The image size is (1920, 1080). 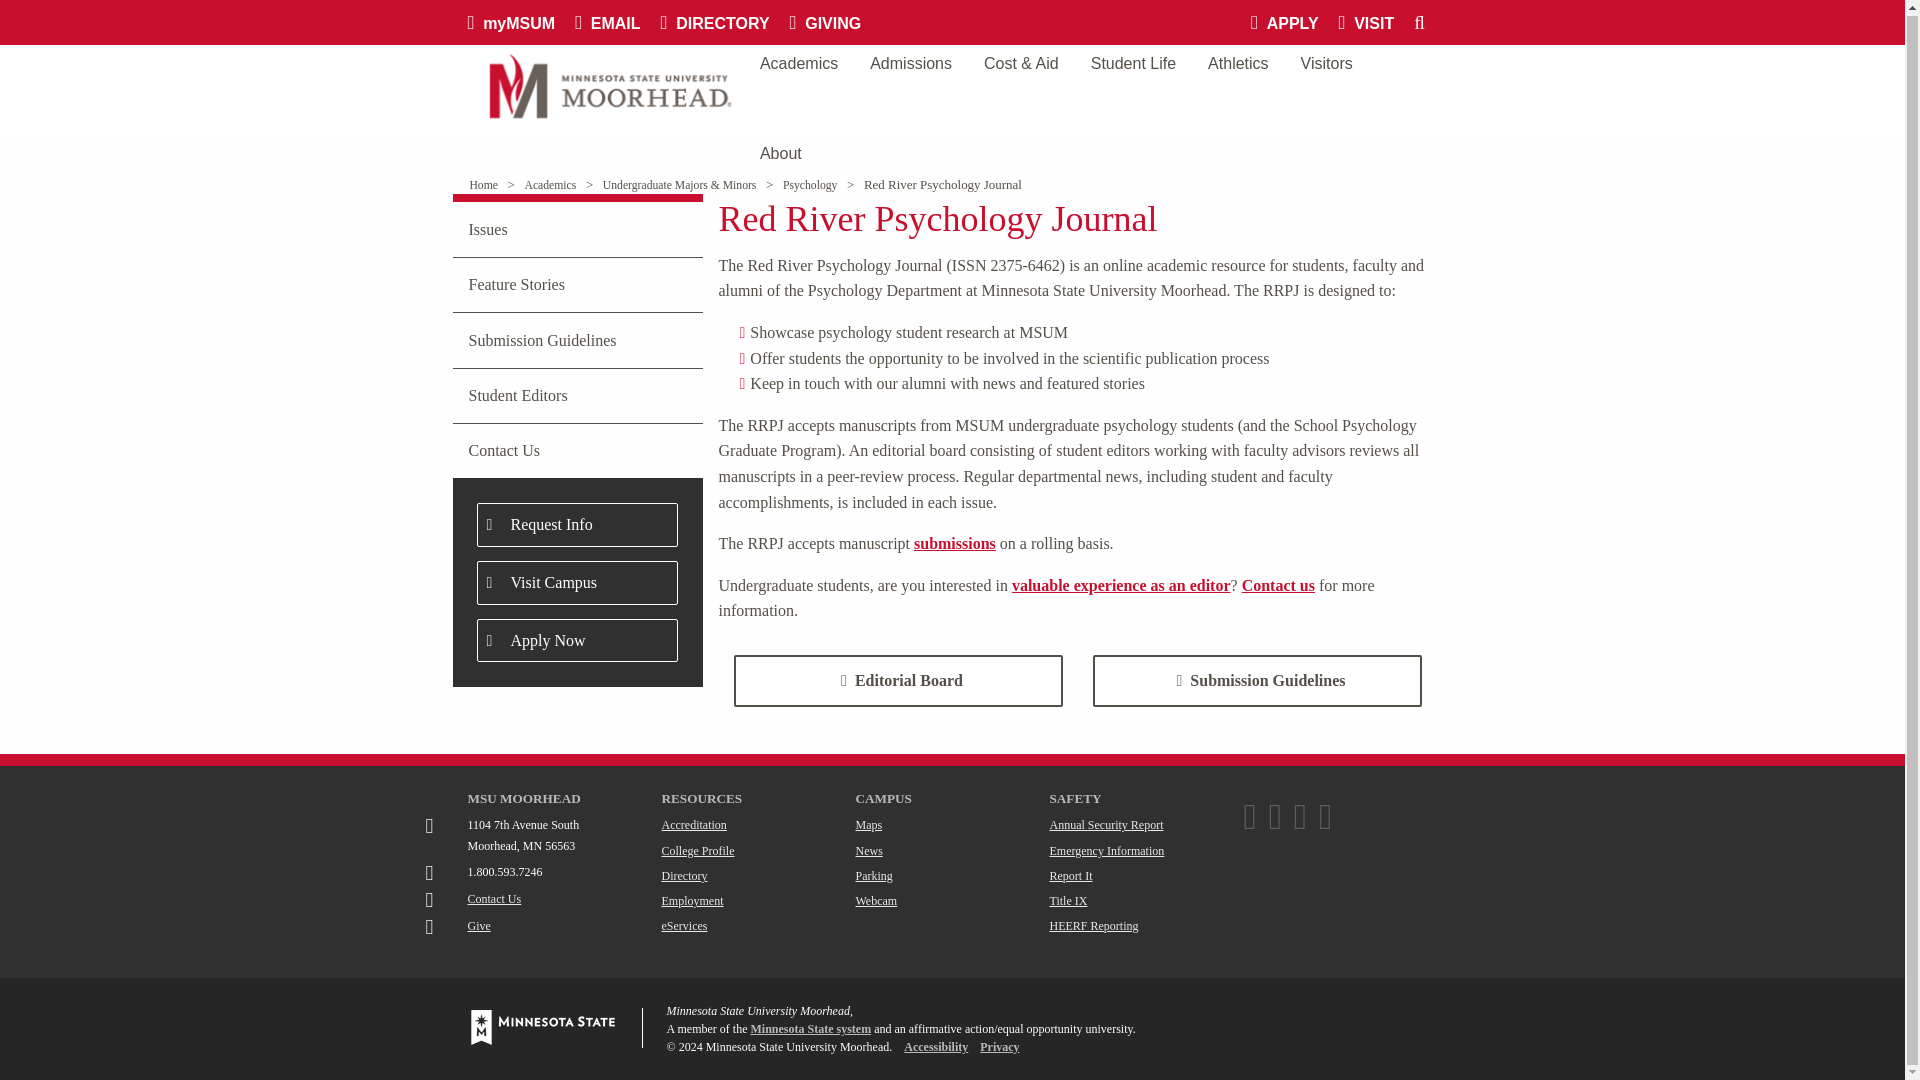 What do you see at coordinates (685, 876) in the screenshot?
I see `Directory` at bounding box center [685, 876].